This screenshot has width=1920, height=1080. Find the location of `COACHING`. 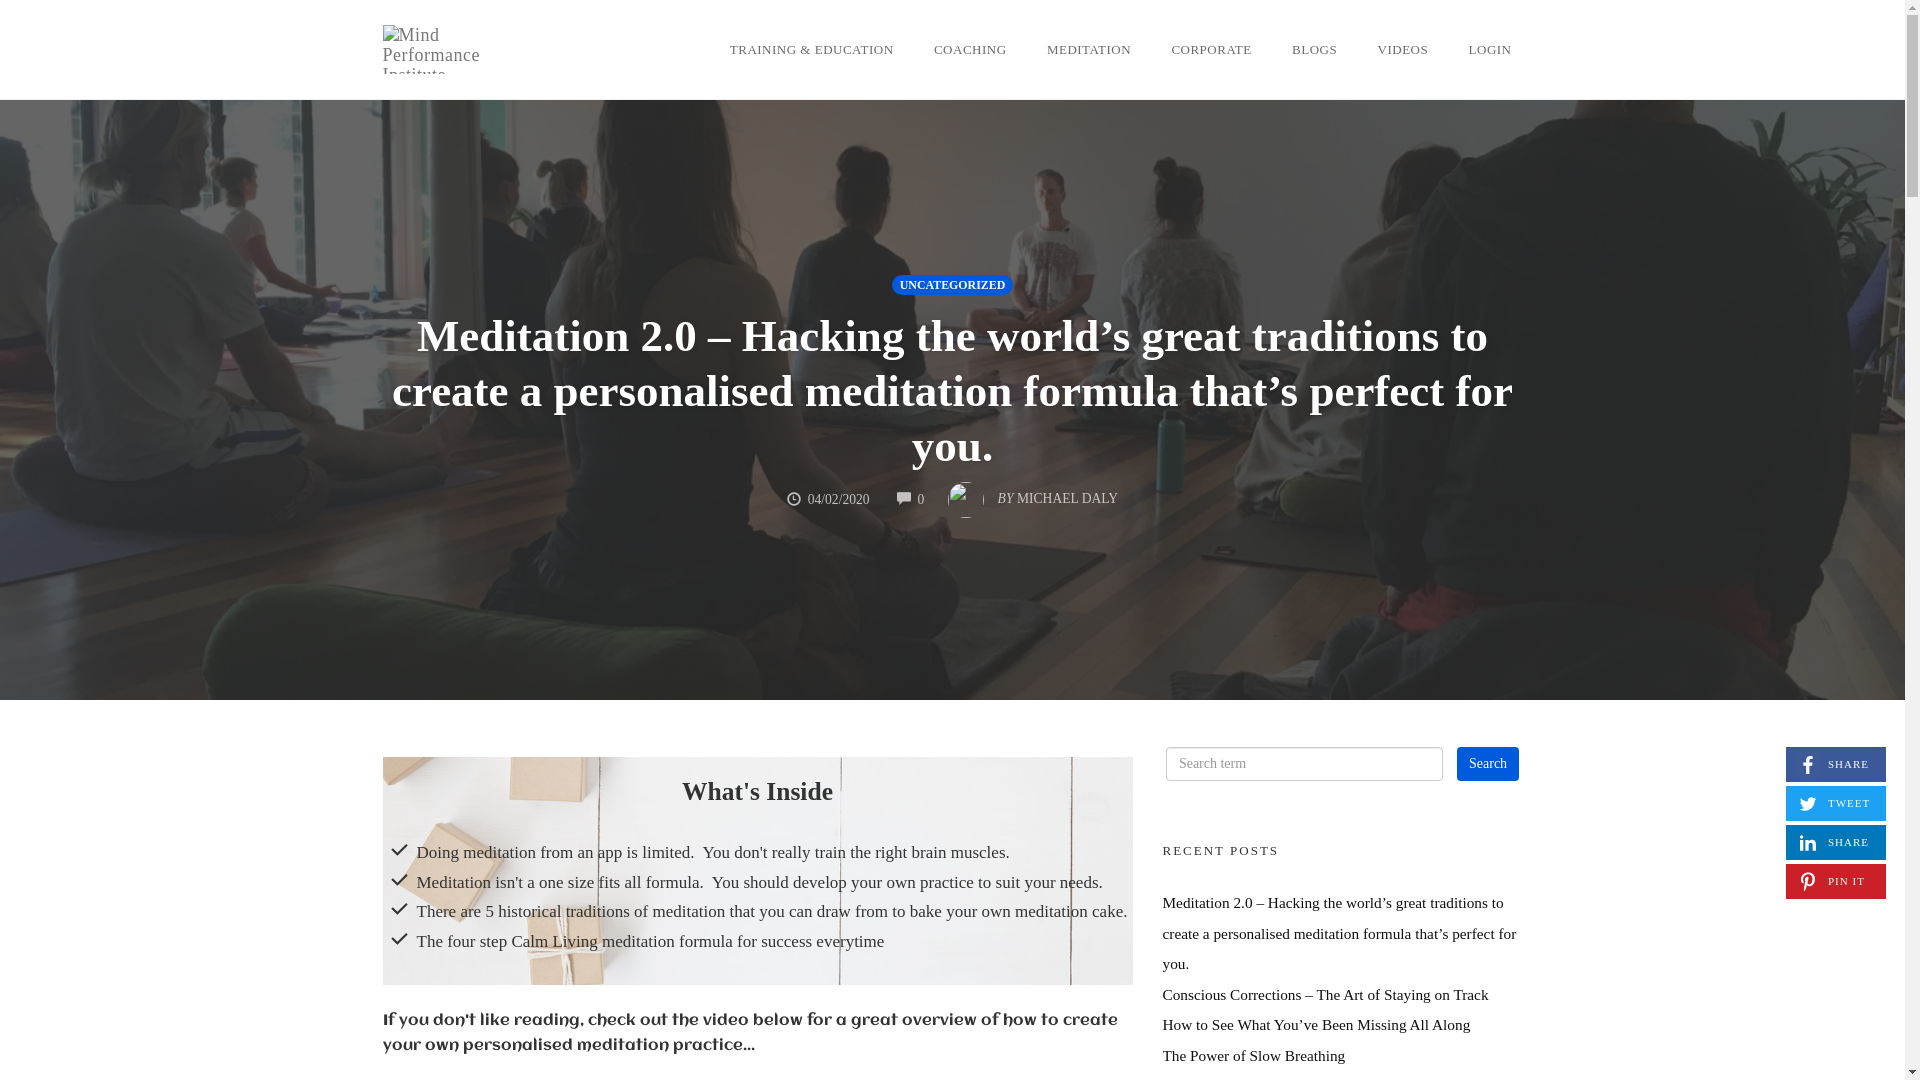

COACHING is located at coordinates (970, 50).